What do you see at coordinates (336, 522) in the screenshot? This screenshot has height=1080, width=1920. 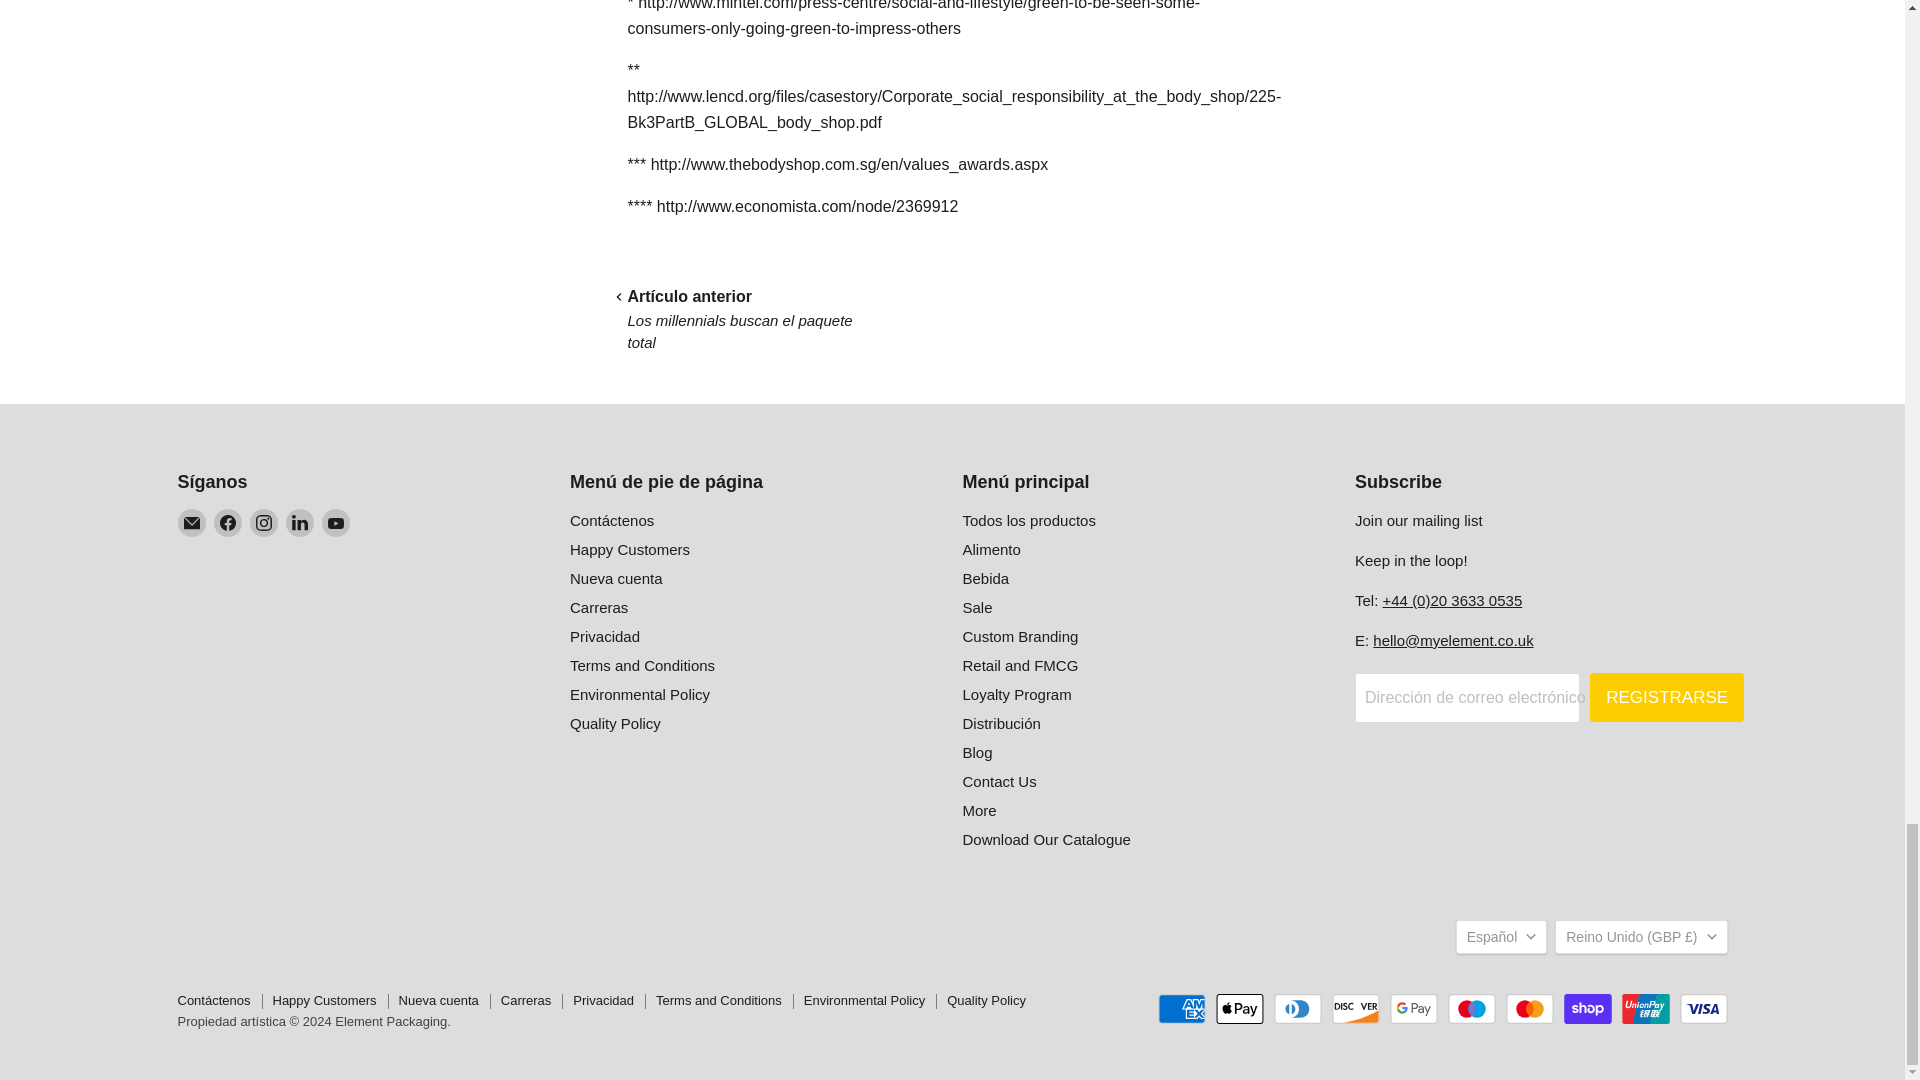 I see `YouTube` at bounding box center [336, 522].